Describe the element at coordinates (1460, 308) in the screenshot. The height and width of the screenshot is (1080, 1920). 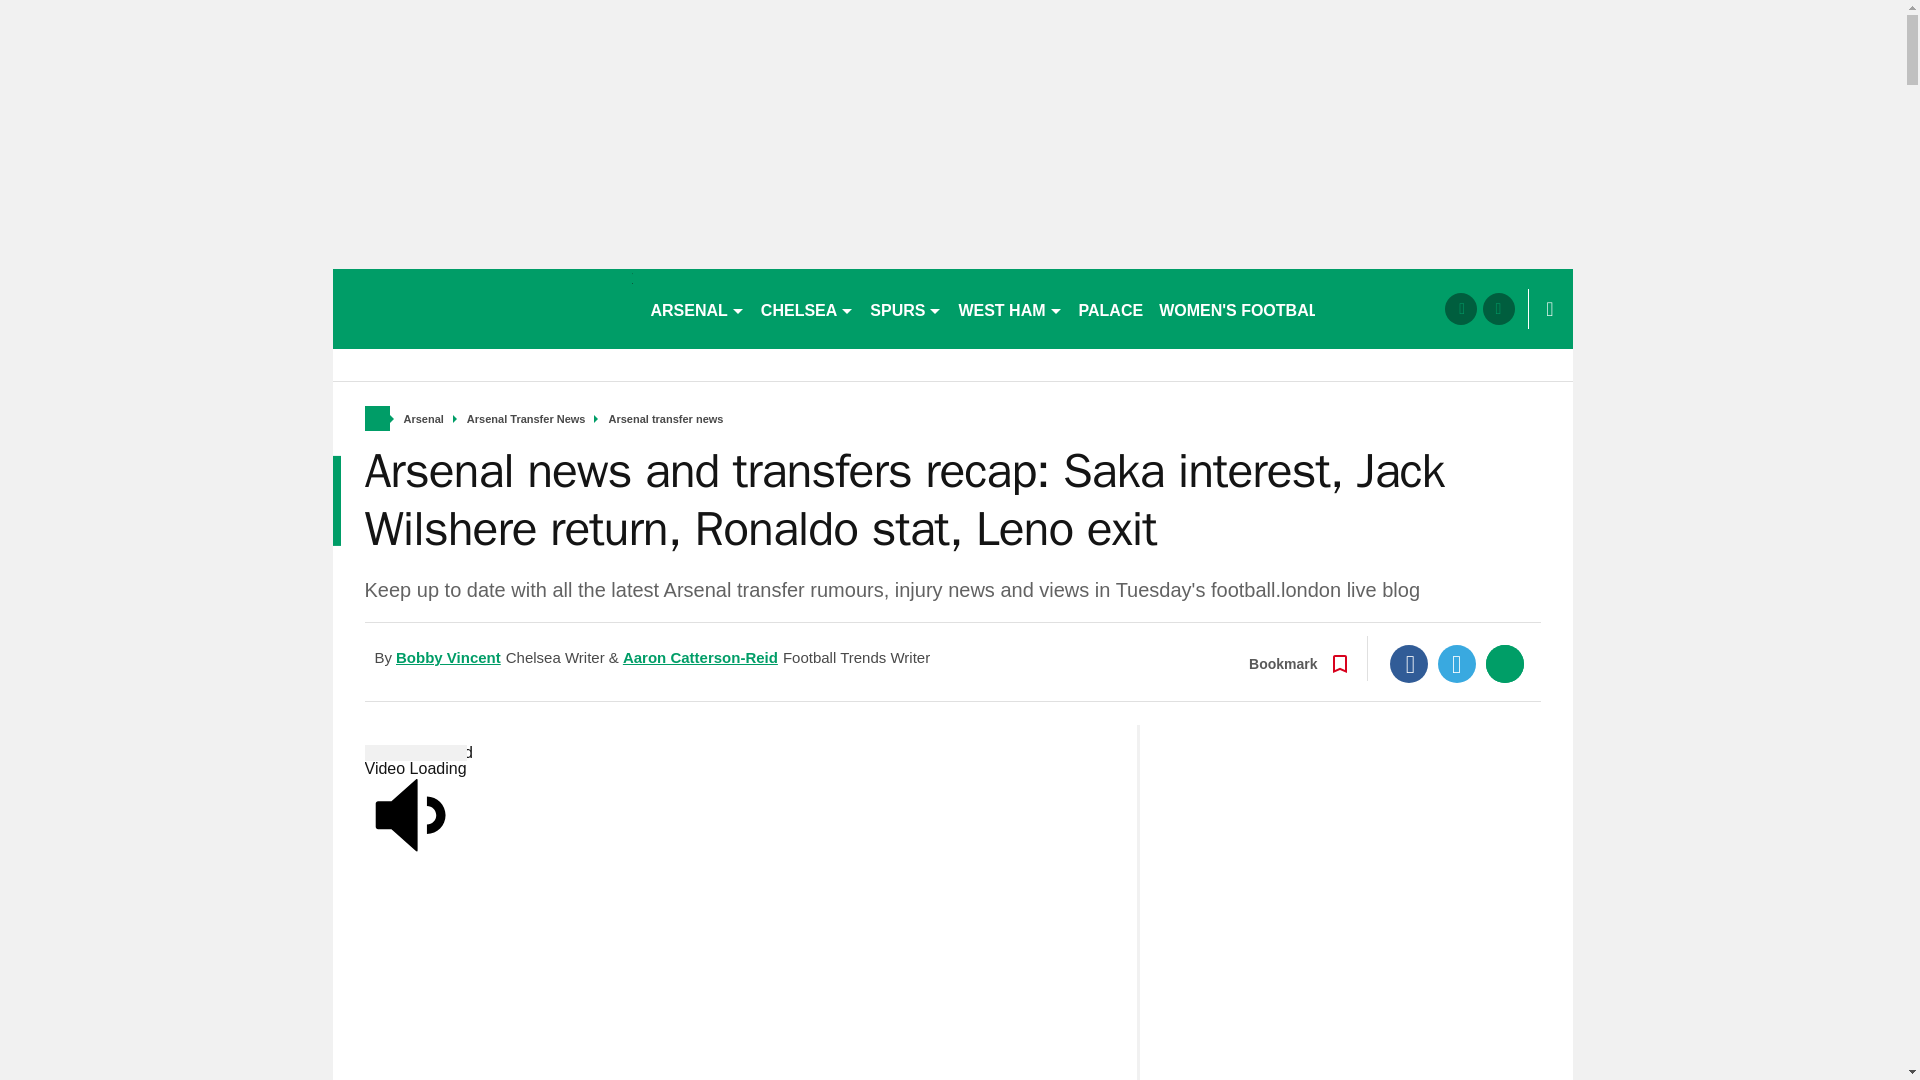
I see `facebook` at that location.